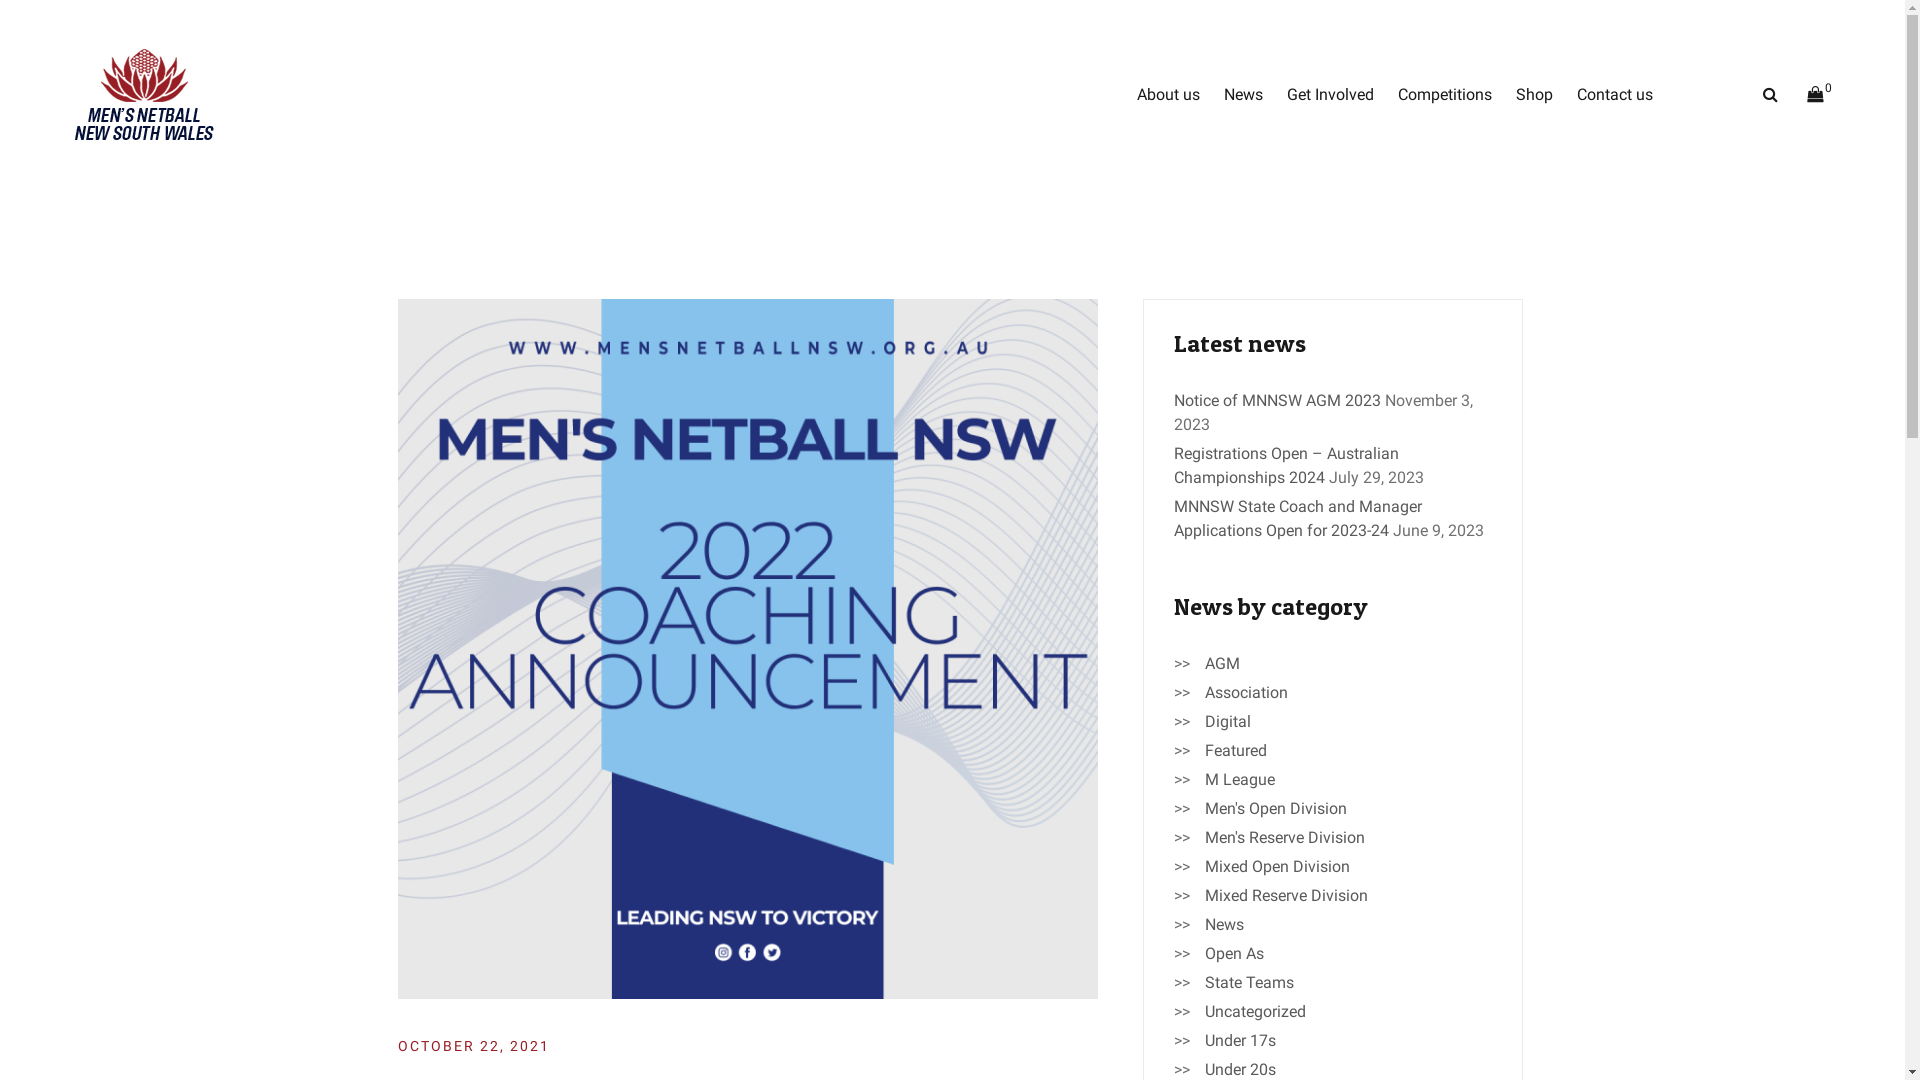 This screenshot has width=1920, height=1080. What do you see at coordinates (1222, 664) in the screenshot?
I see `AGM` at bounding box center [1222, 664].